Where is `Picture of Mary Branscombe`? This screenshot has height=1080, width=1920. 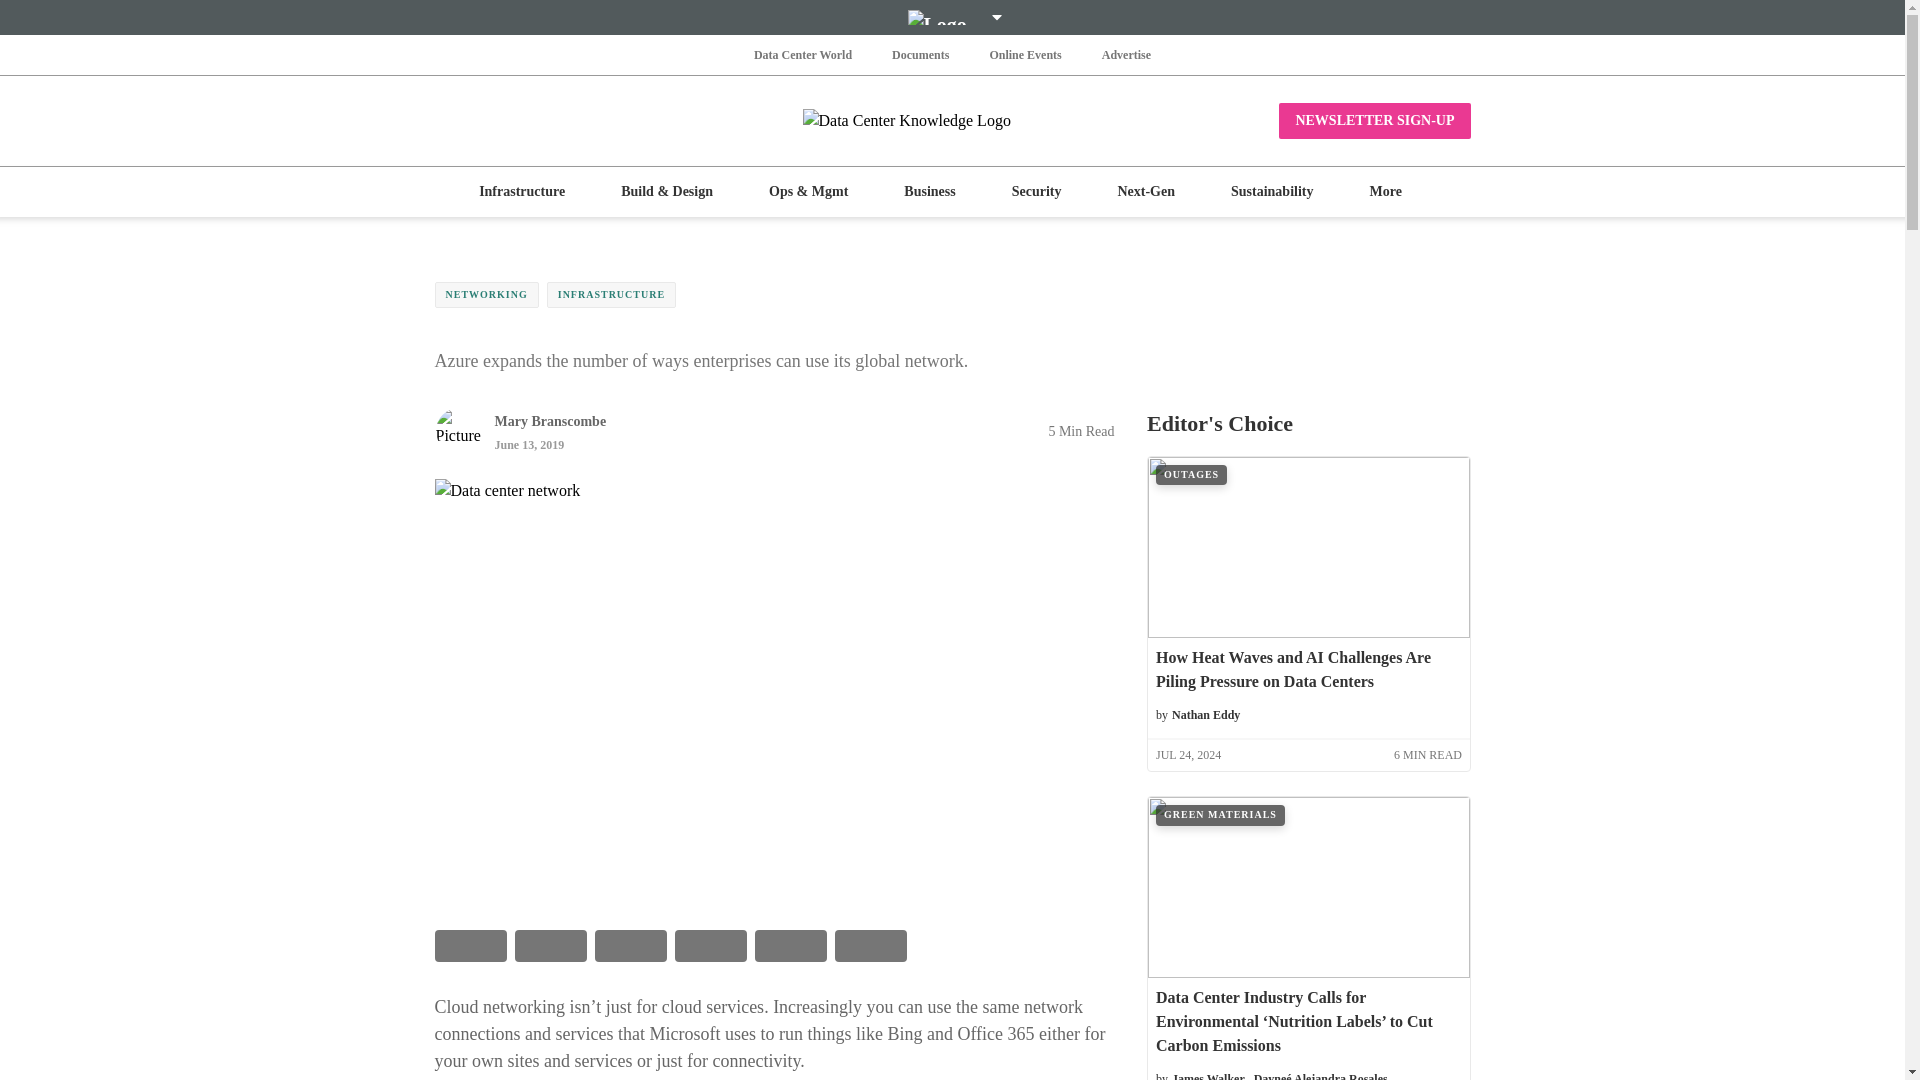
Picture of Mary Branscombe is located at coordinates (457, 430).